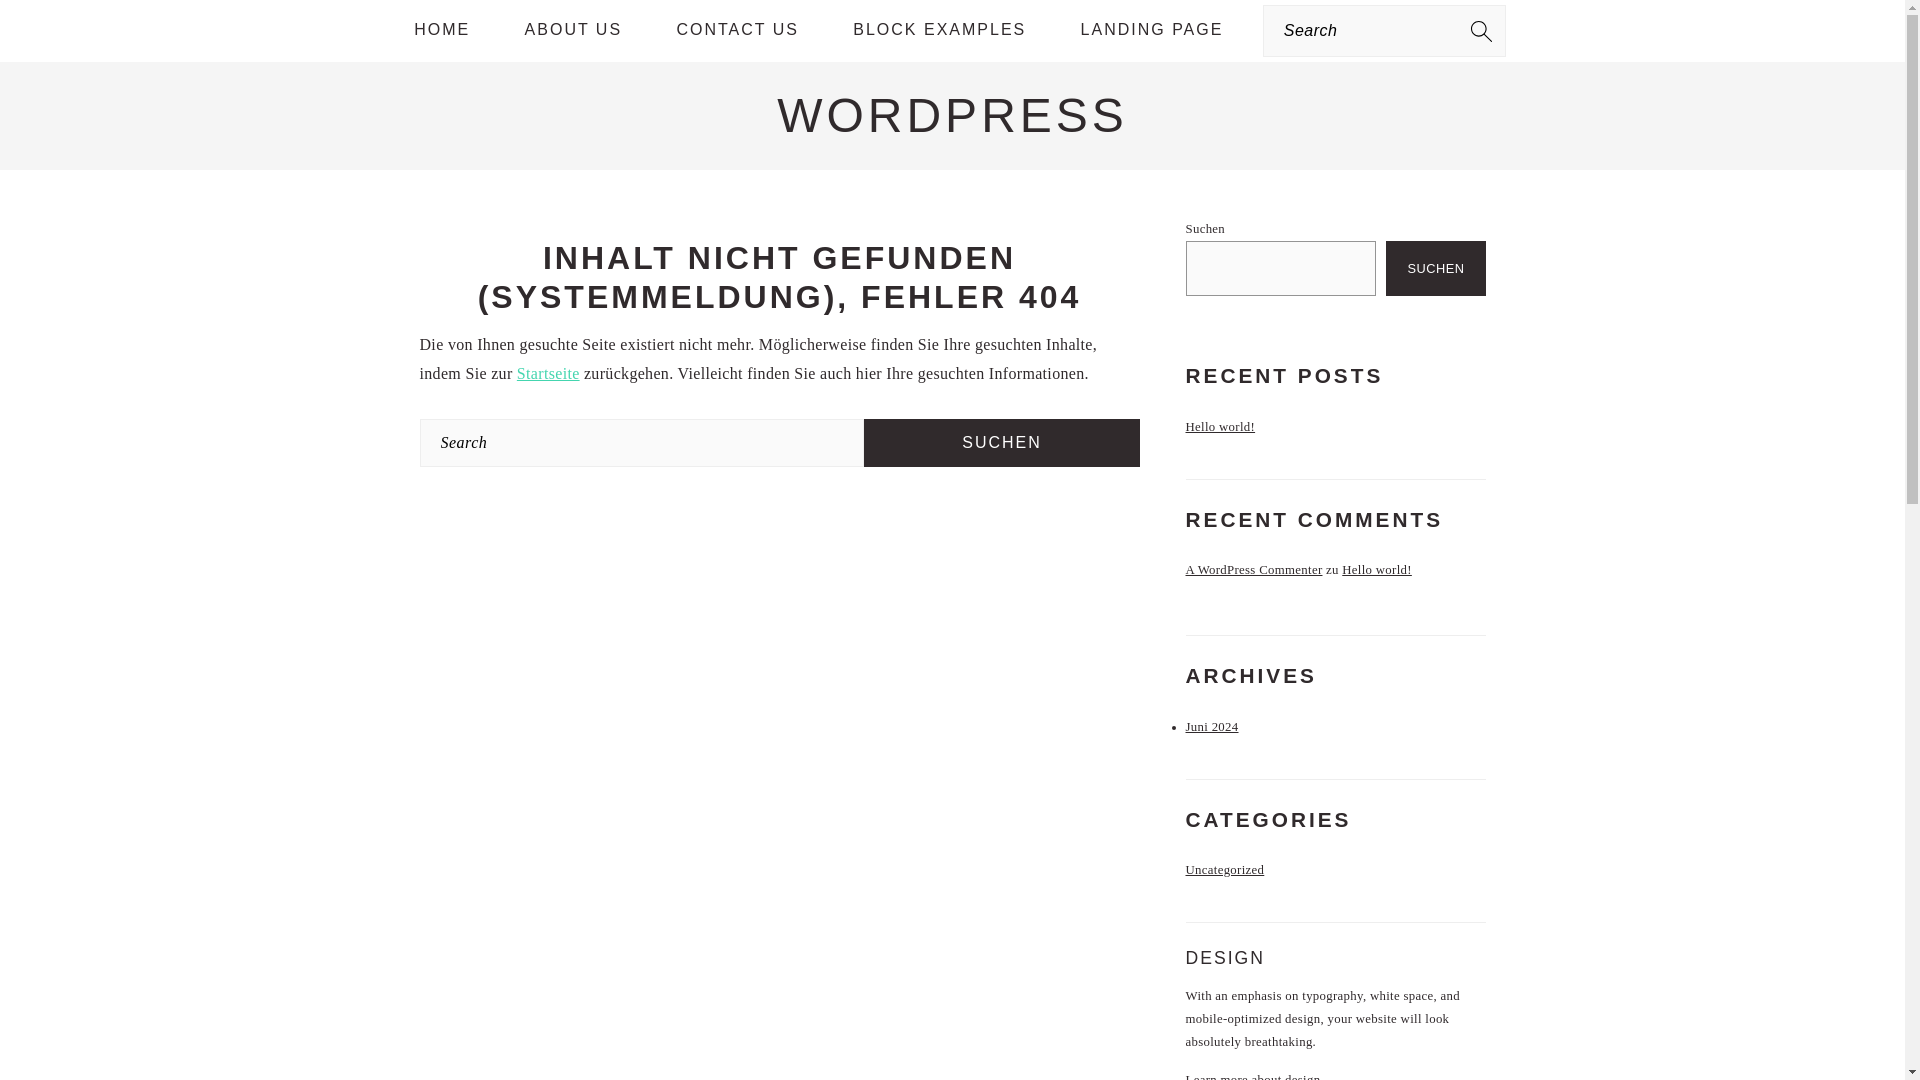  Describe the element at coordinates (952, 114) in the screenshot. I see `WORDPRESS` at that location.